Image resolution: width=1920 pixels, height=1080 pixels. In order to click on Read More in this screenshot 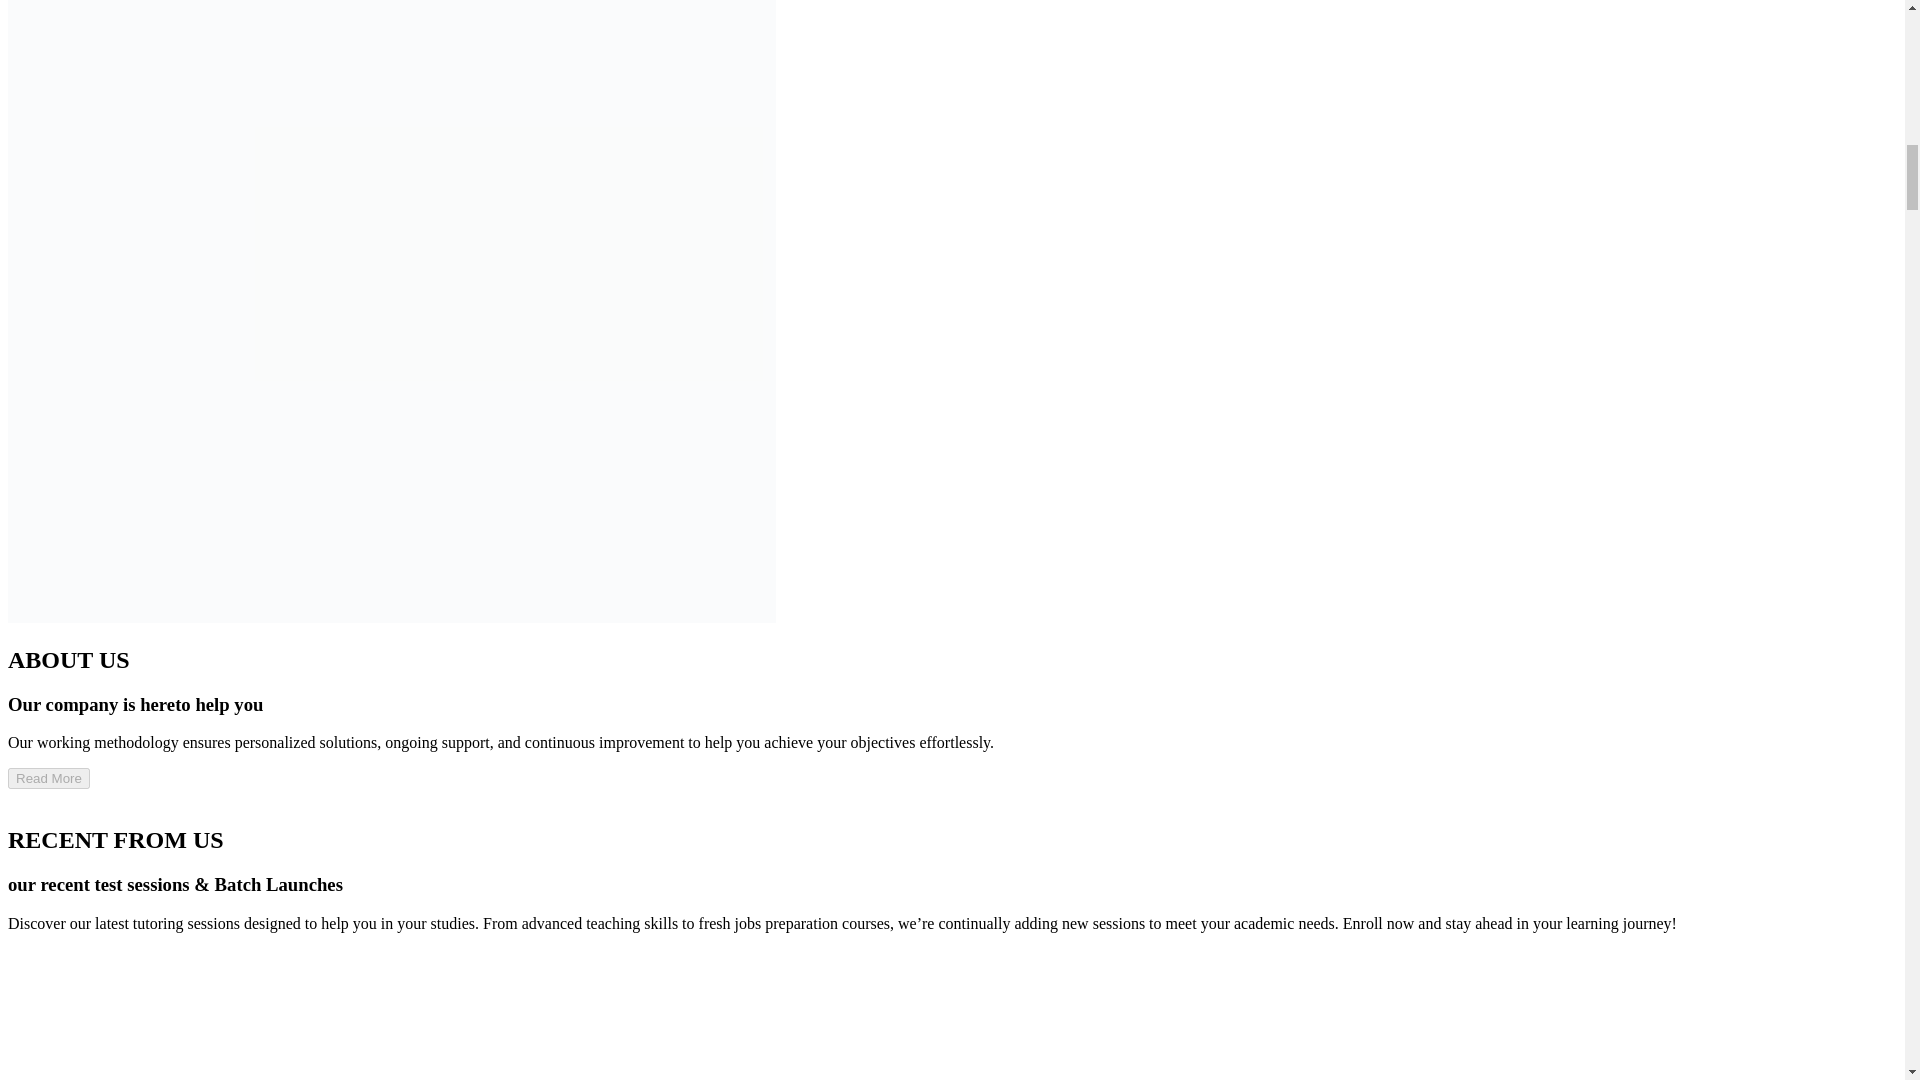, I will do `click(48, 778)`.